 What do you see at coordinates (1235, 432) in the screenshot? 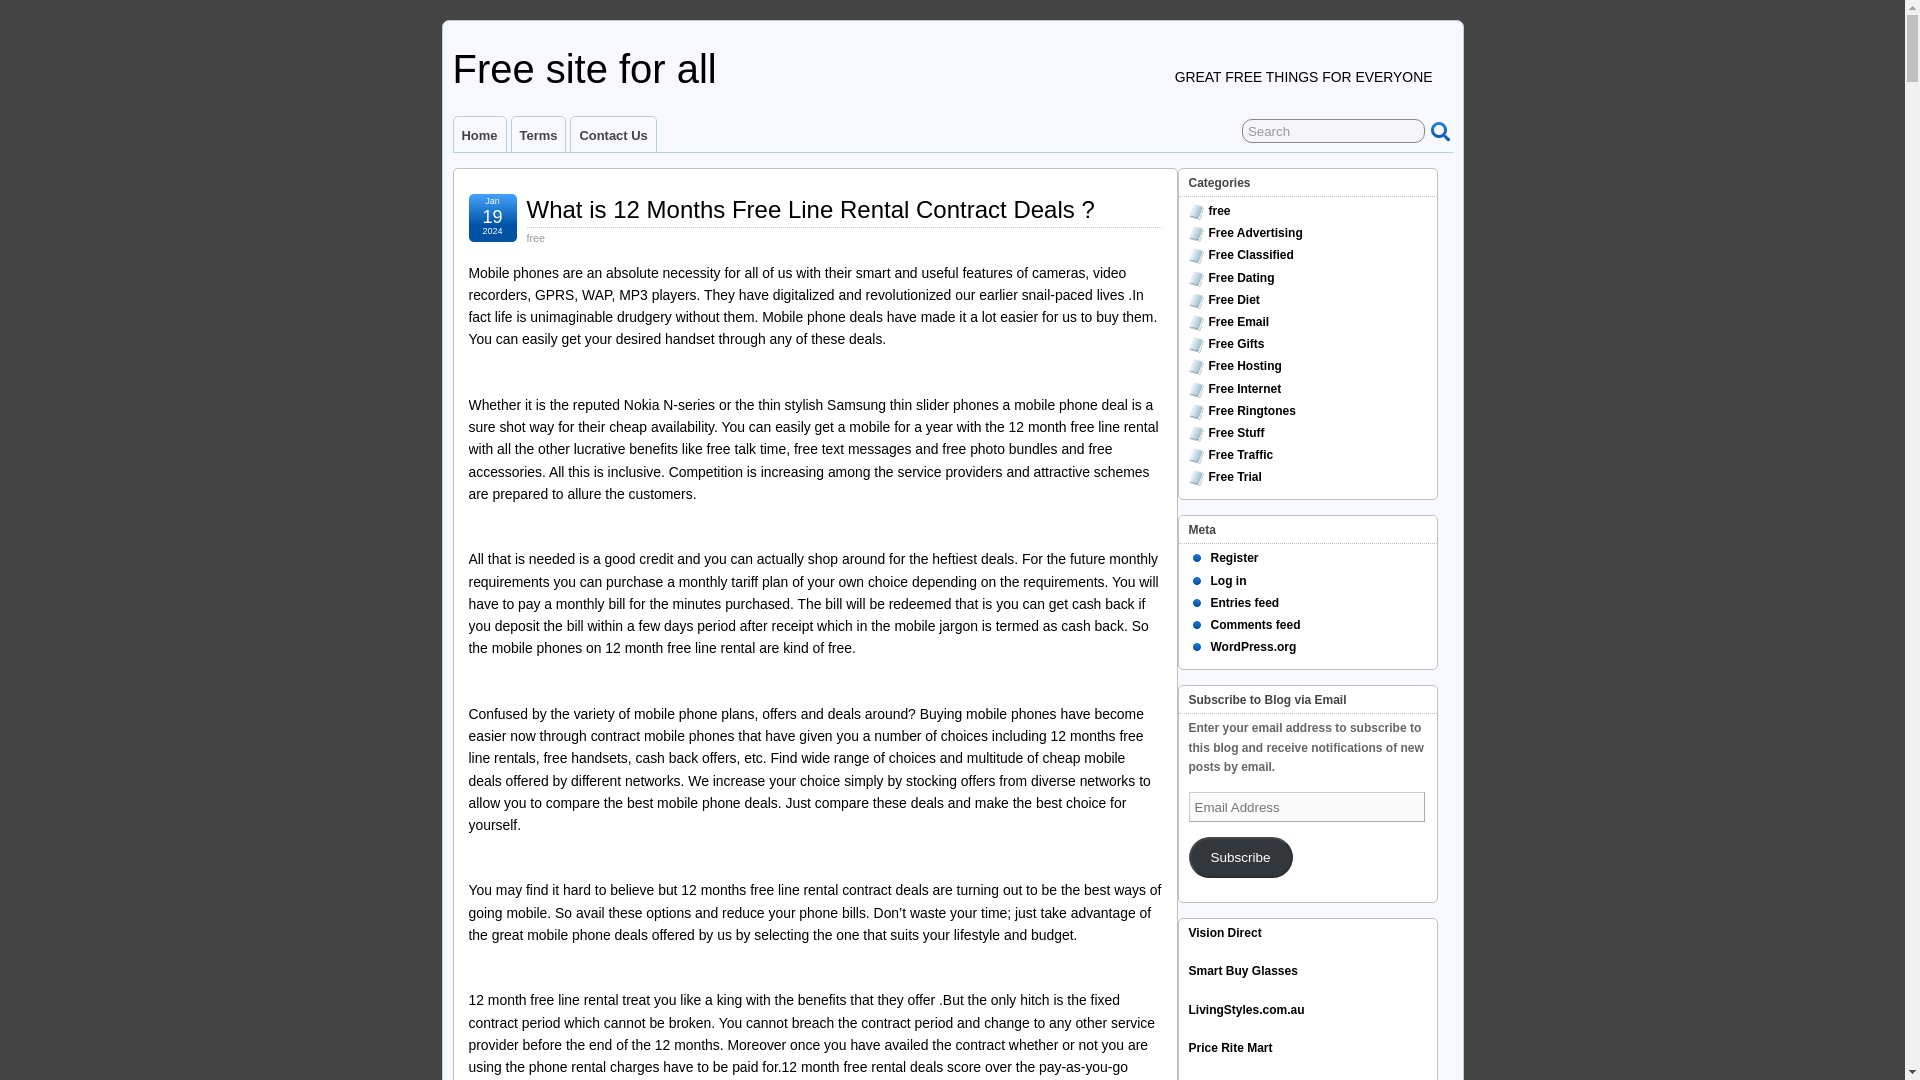
I see `Free Stuff` at bounding box center [1235, 432].